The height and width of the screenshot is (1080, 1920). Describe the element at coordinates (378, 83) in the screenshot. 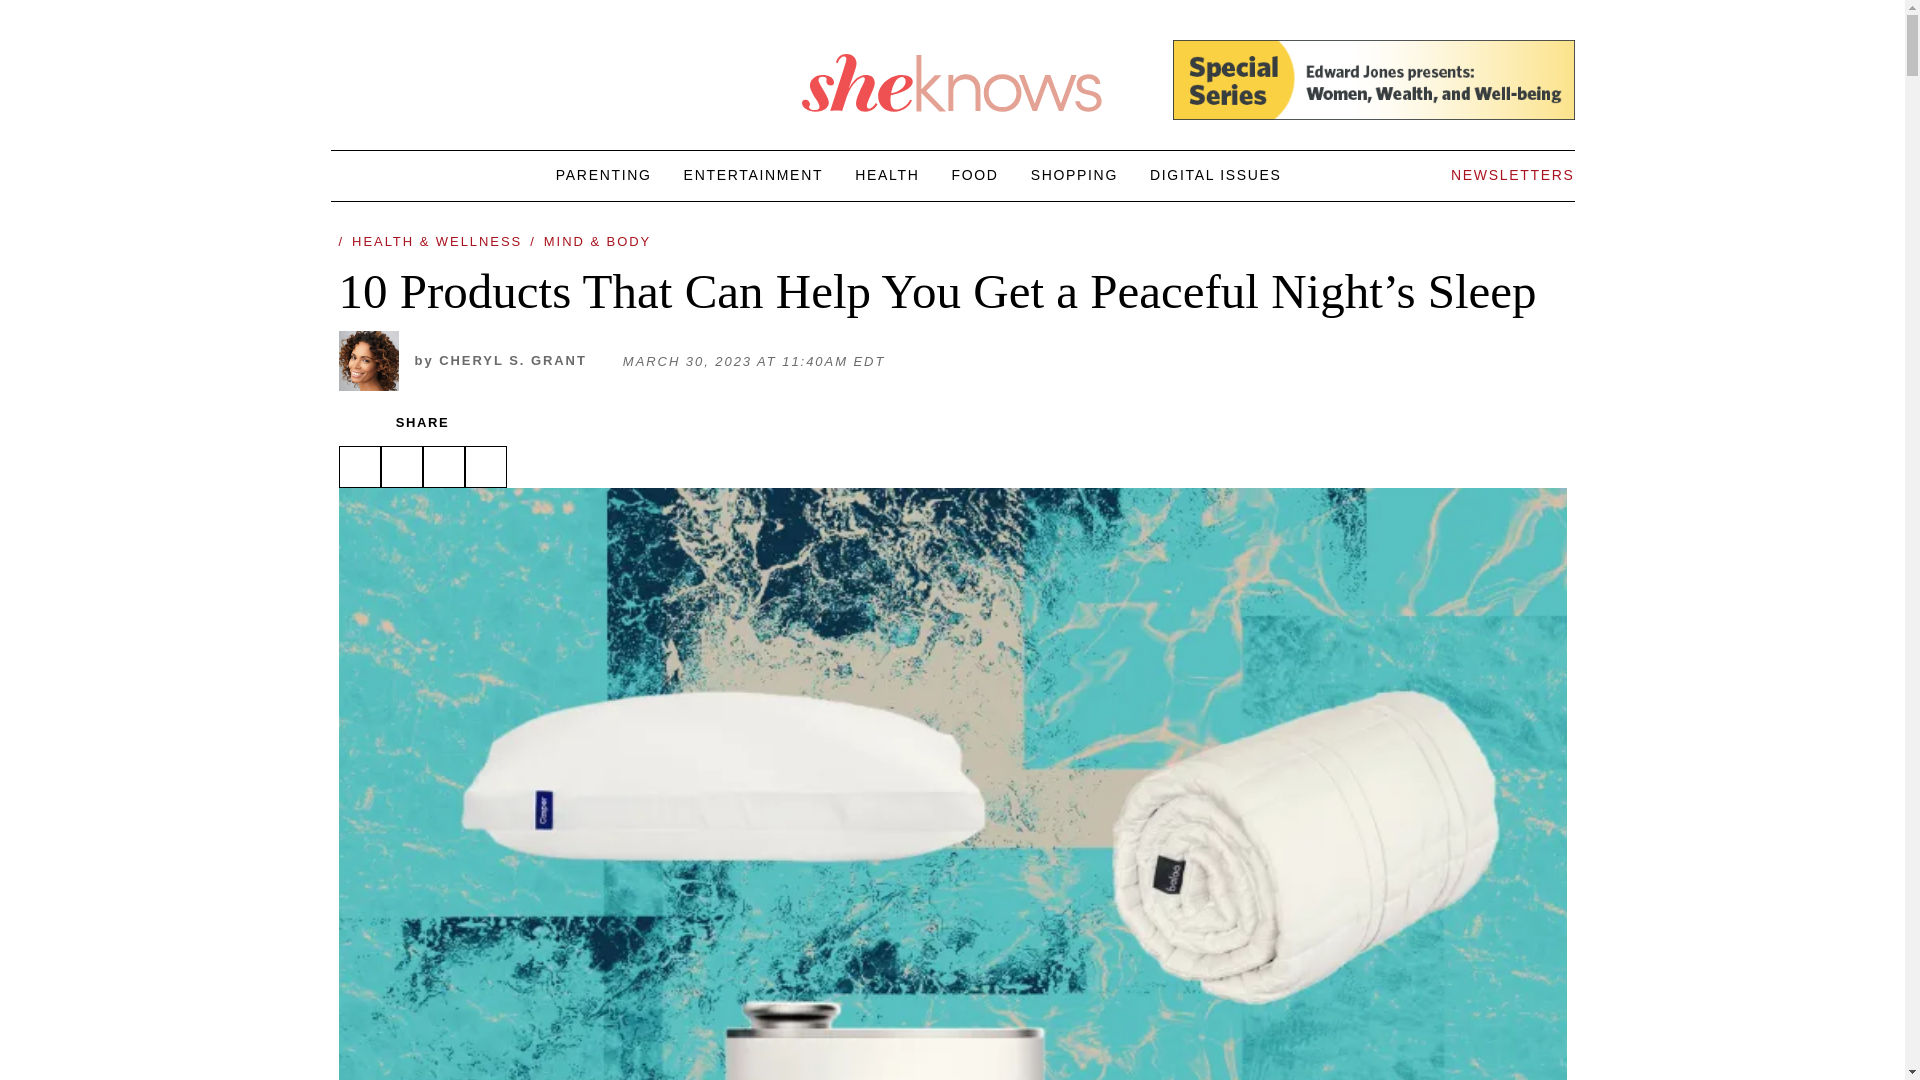

I see `Plus Icon` at that location.